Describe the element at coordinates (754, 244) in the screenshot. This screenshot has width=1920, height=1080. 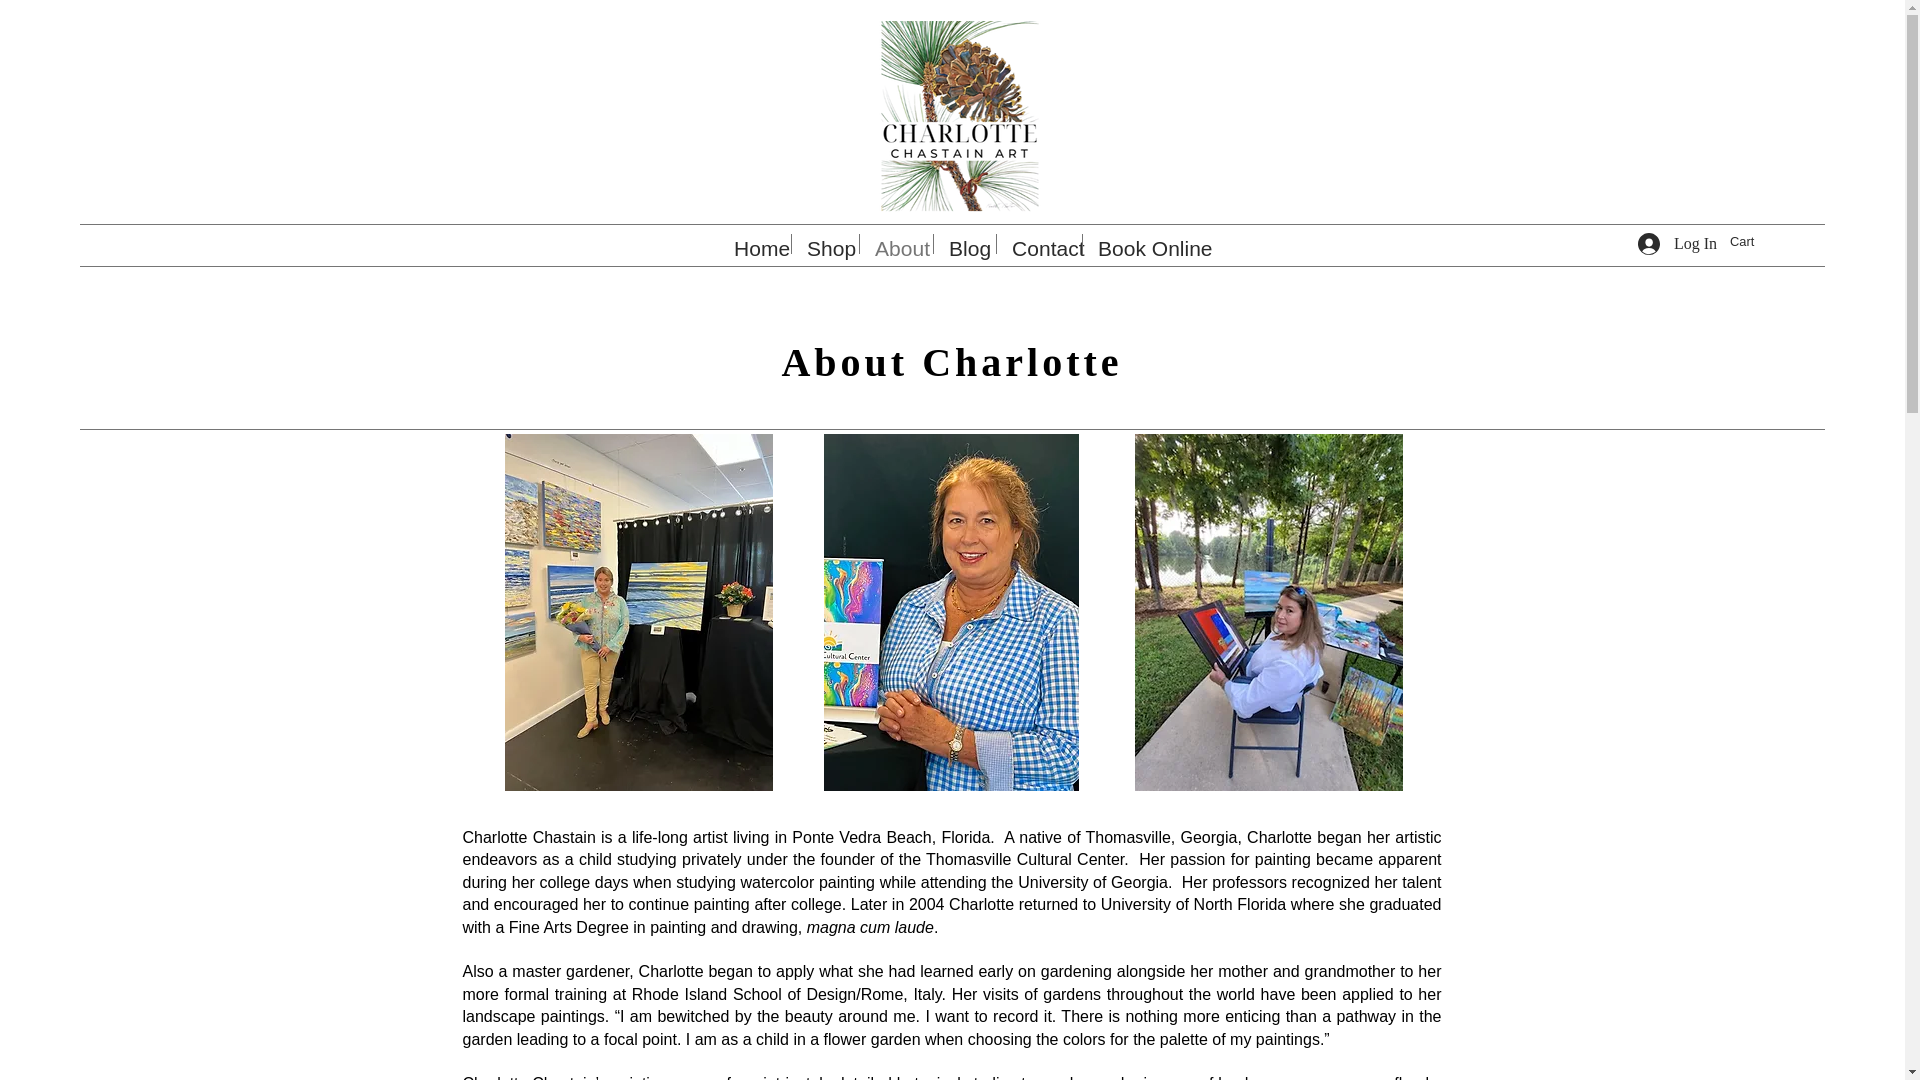
I see `Home` at that location.